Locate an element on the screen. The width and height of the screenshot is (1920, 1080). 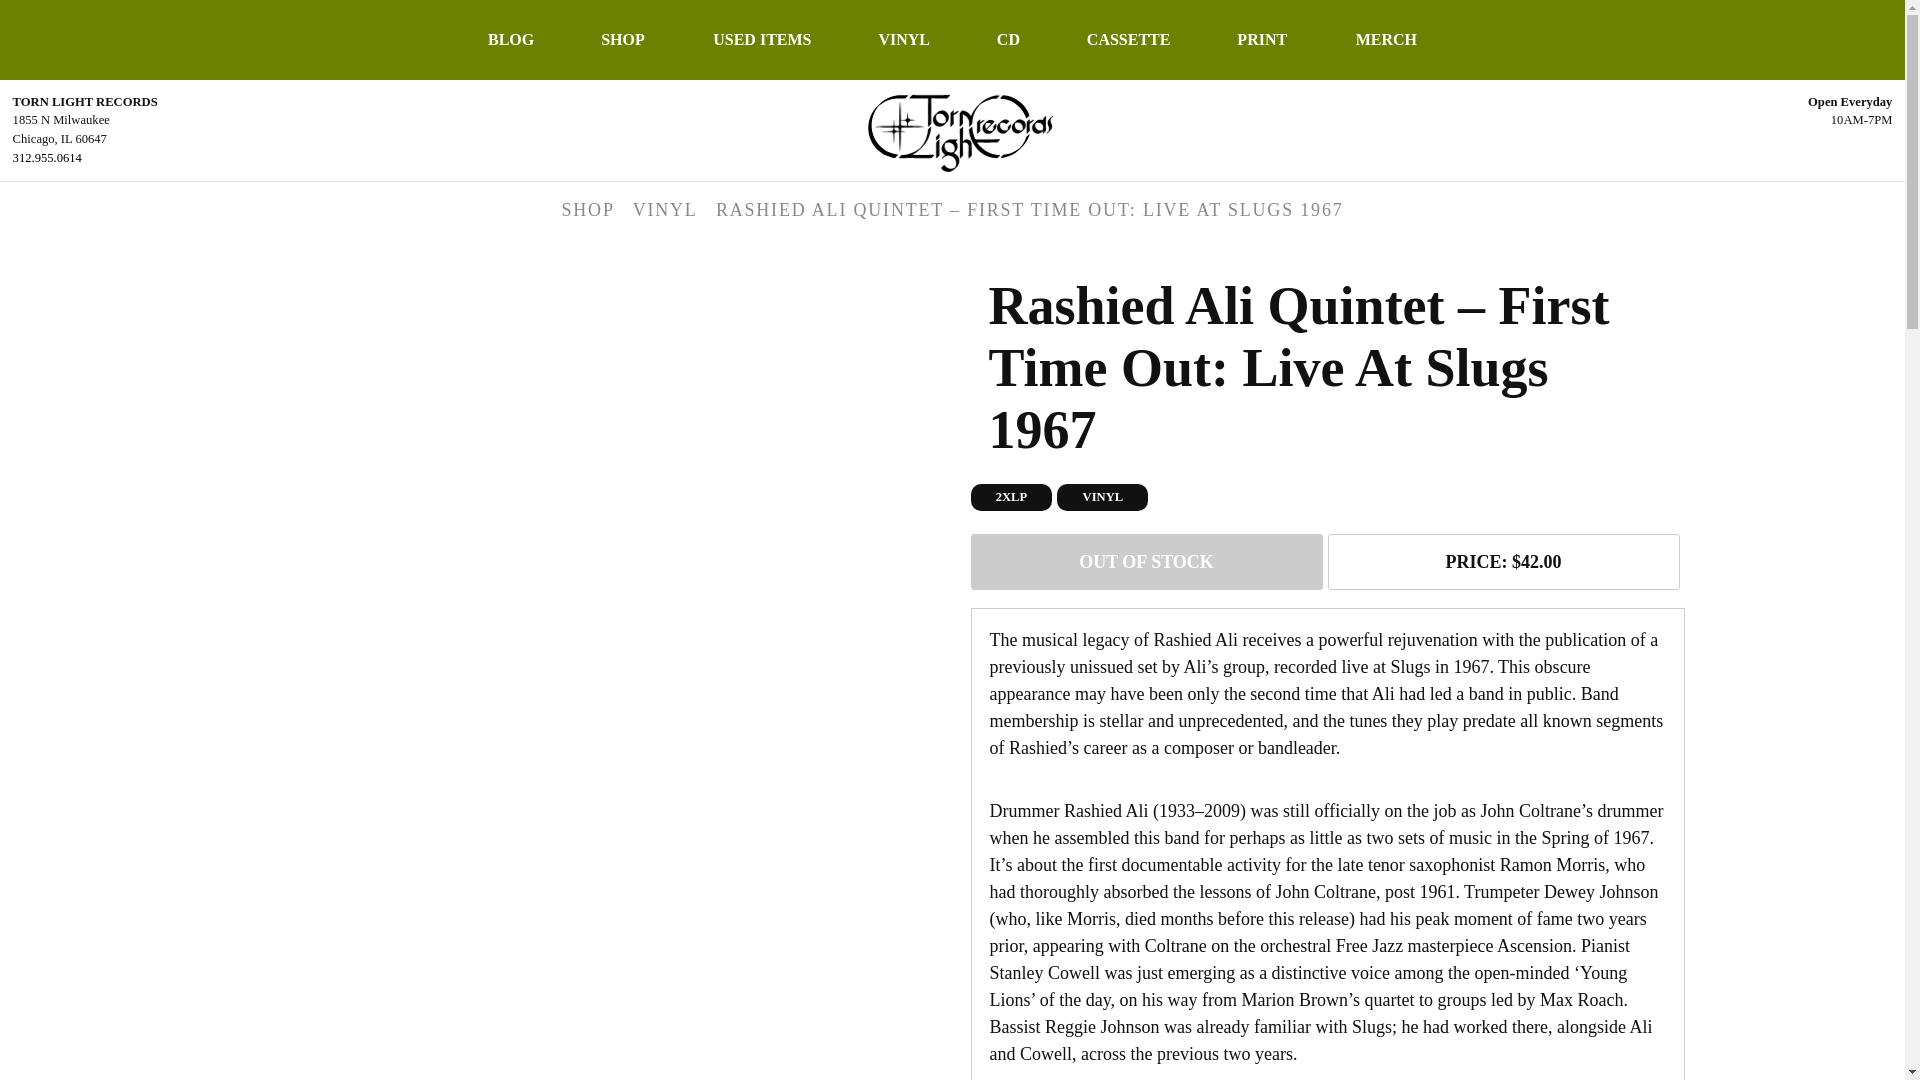
PRINT is located at coordinates (1262, 40).